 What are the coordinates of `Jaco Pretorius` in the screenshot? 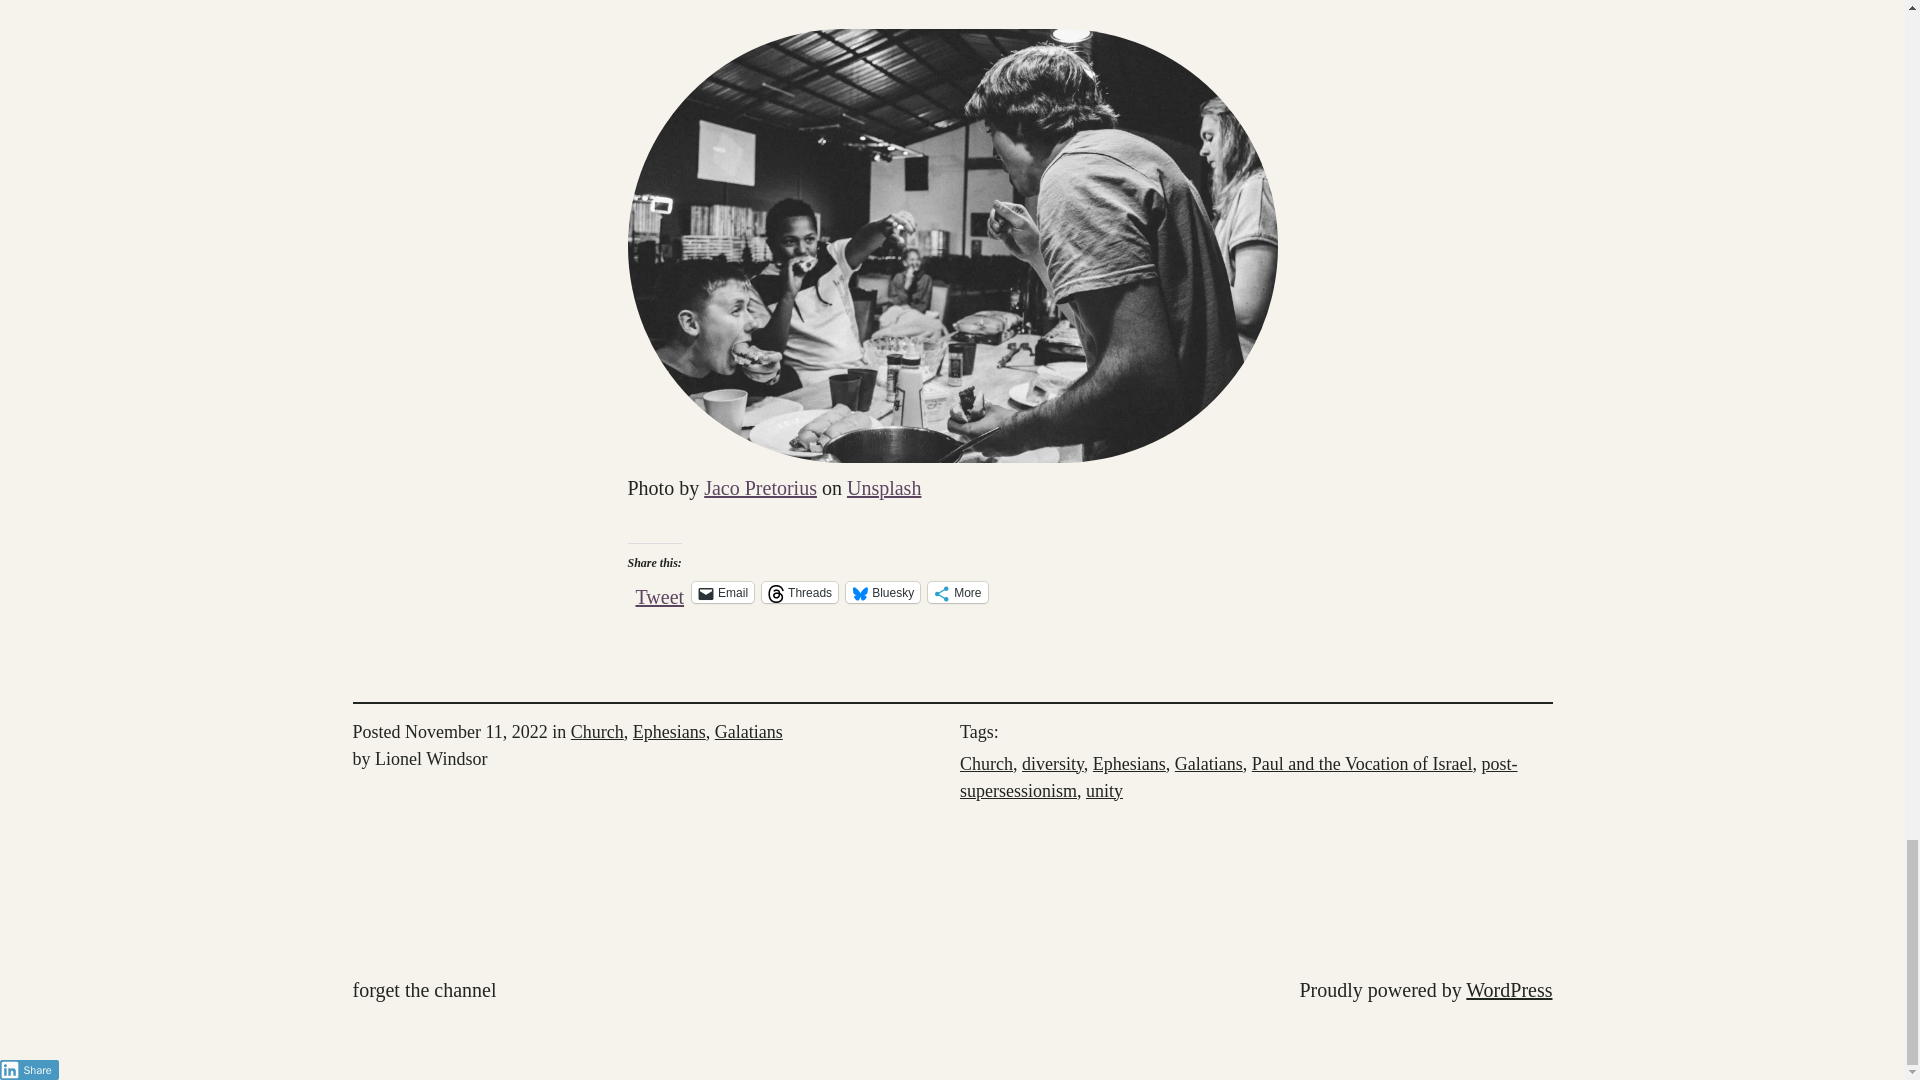 It's located at (760, 488).